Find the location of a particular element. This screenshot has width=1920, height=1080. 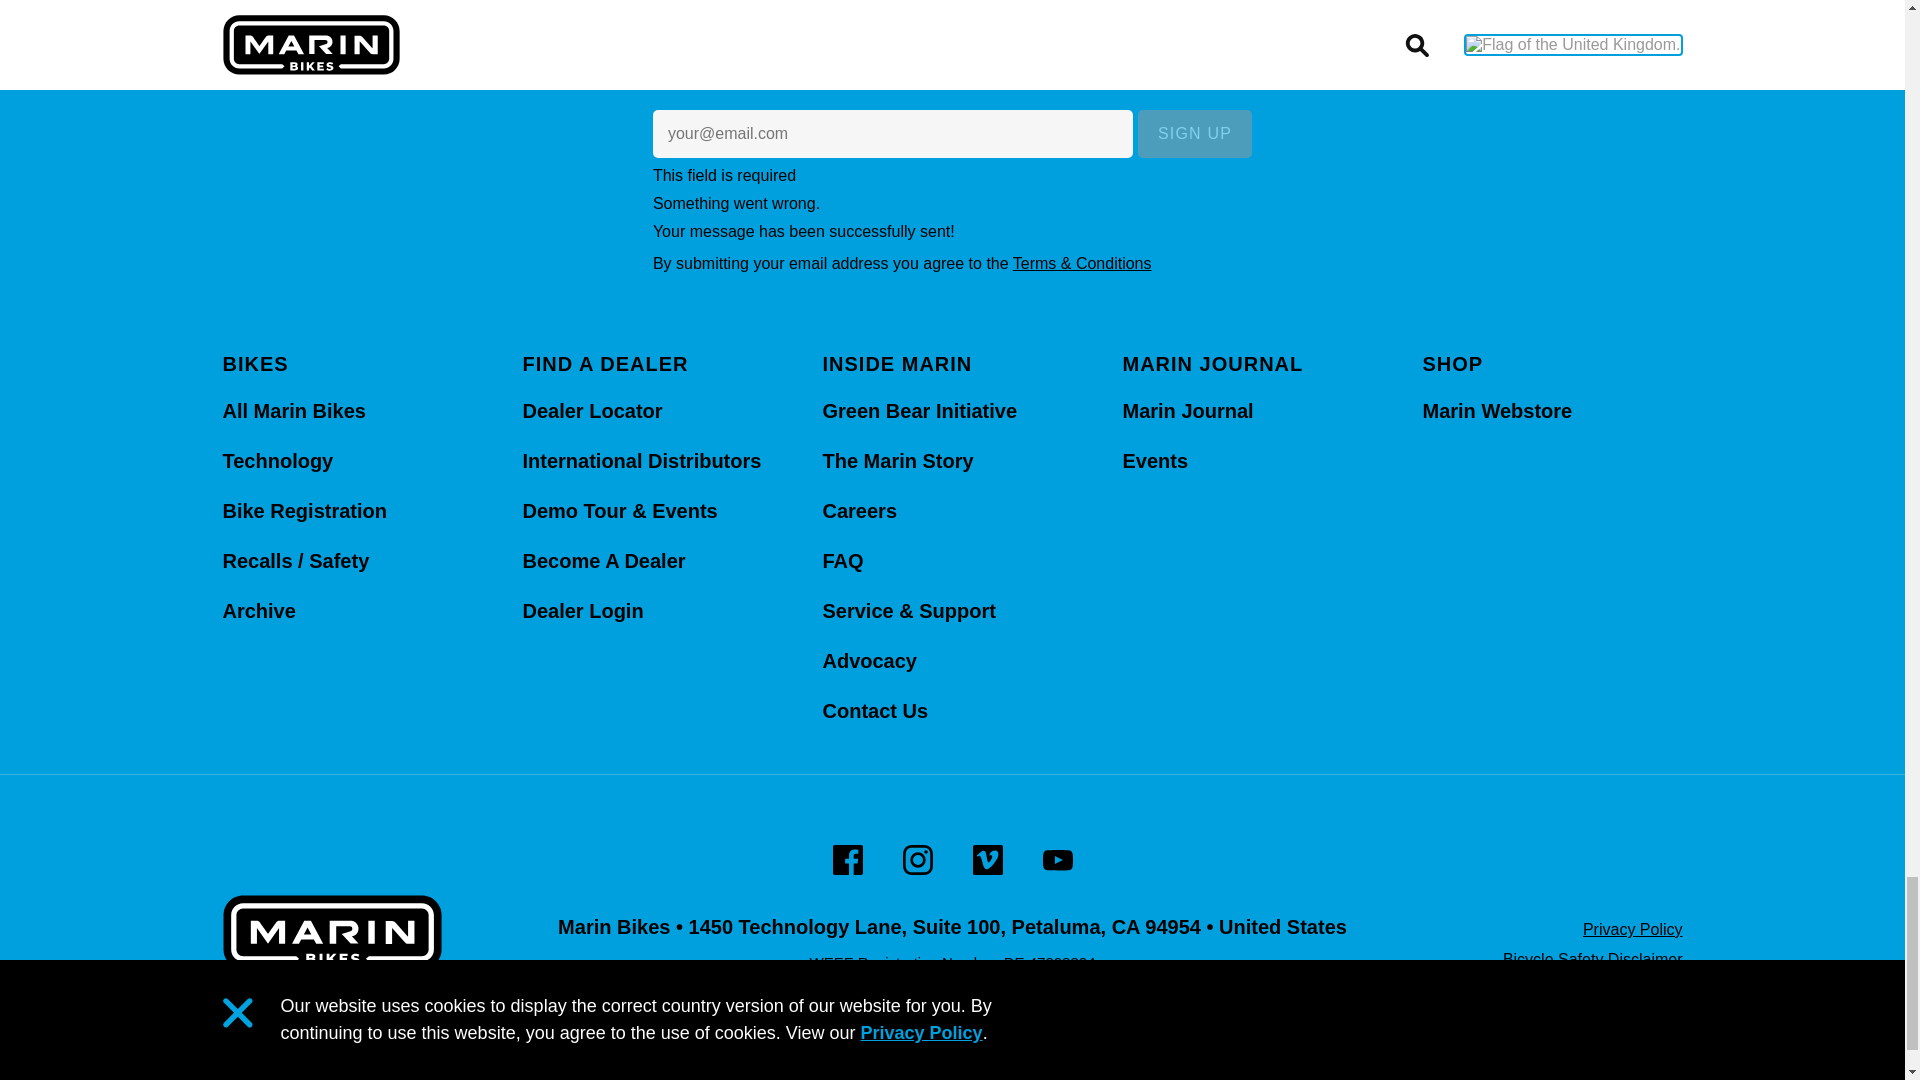

All Marin Bikes is located at coordinates (293, 410).